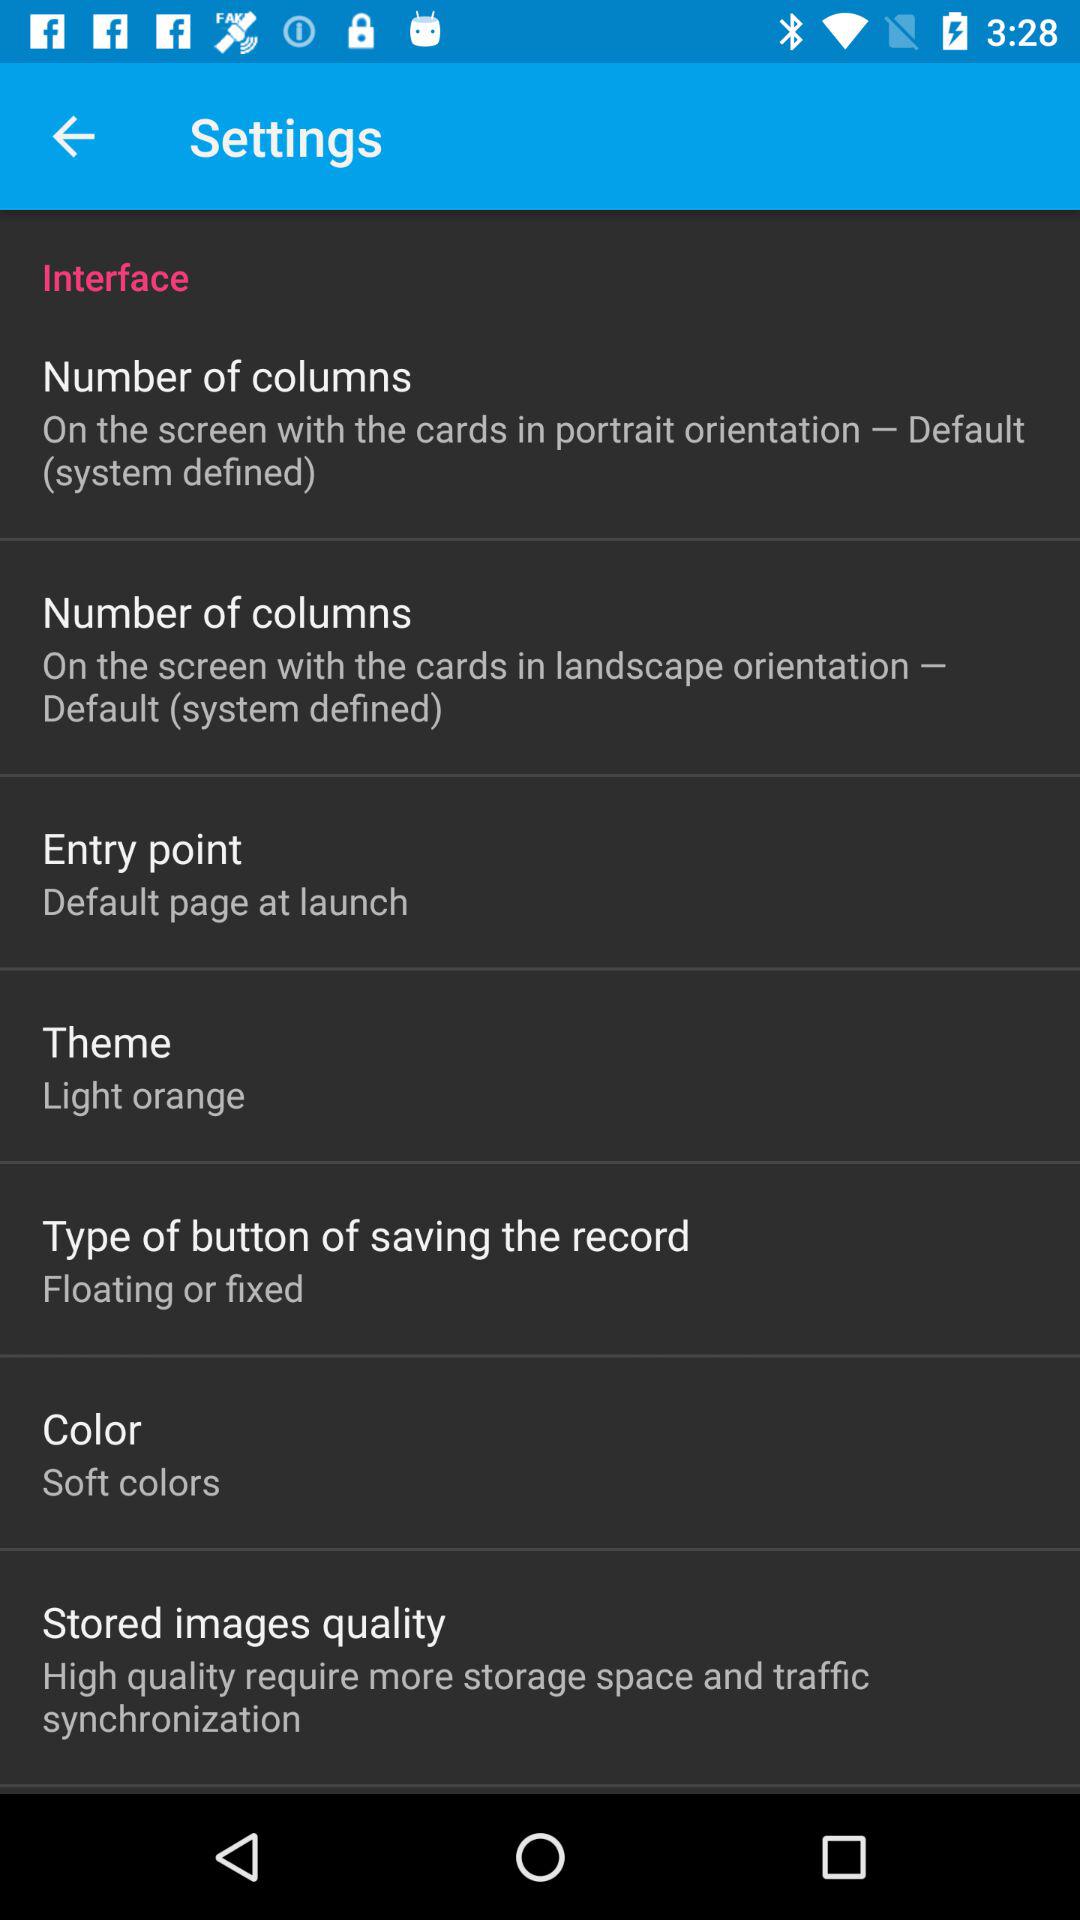 The height and width of the screenshot is (1920, 1080). What do you see at coordinates (106, 1040) in the screenshot?
I see `open icon above light orange` at bounding box center [106, 1040].